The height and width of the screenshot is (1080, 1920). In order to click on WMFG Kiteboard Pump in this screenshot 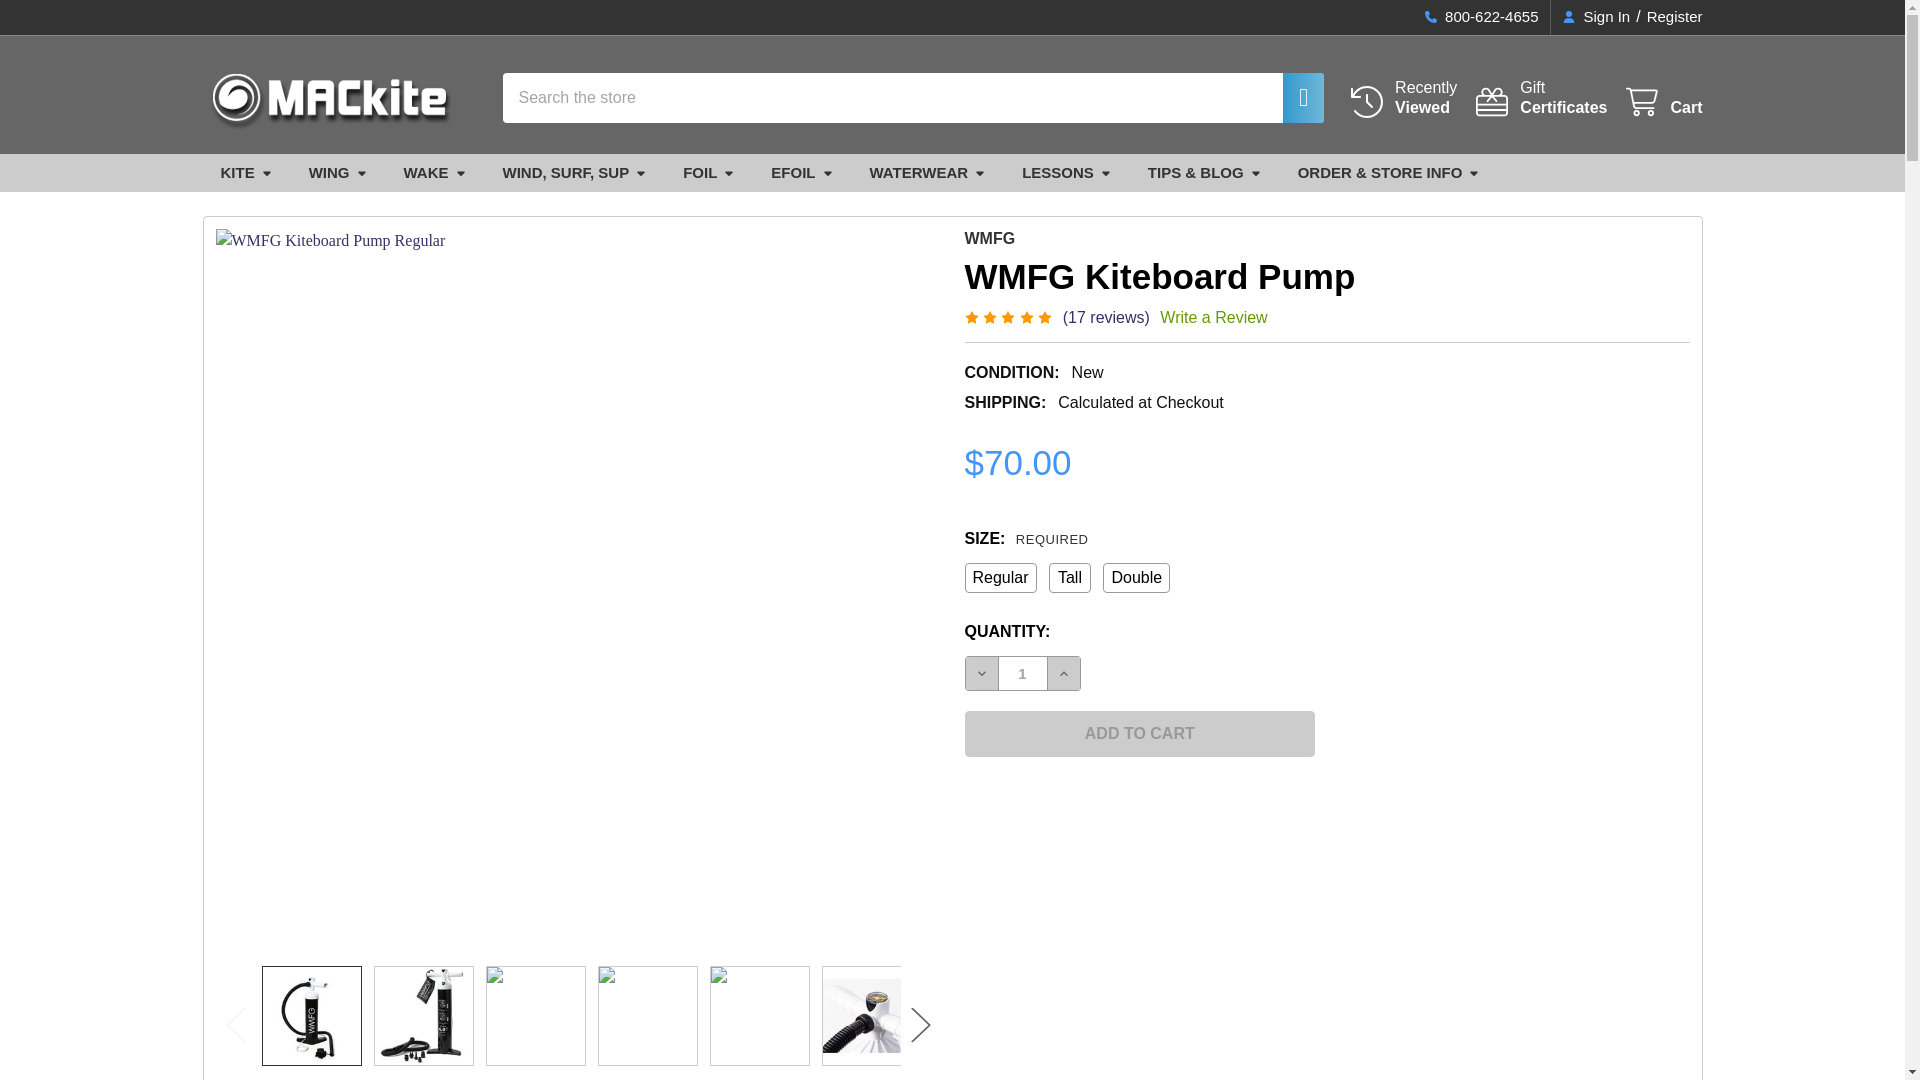, I will do `click(534, 1015)`.